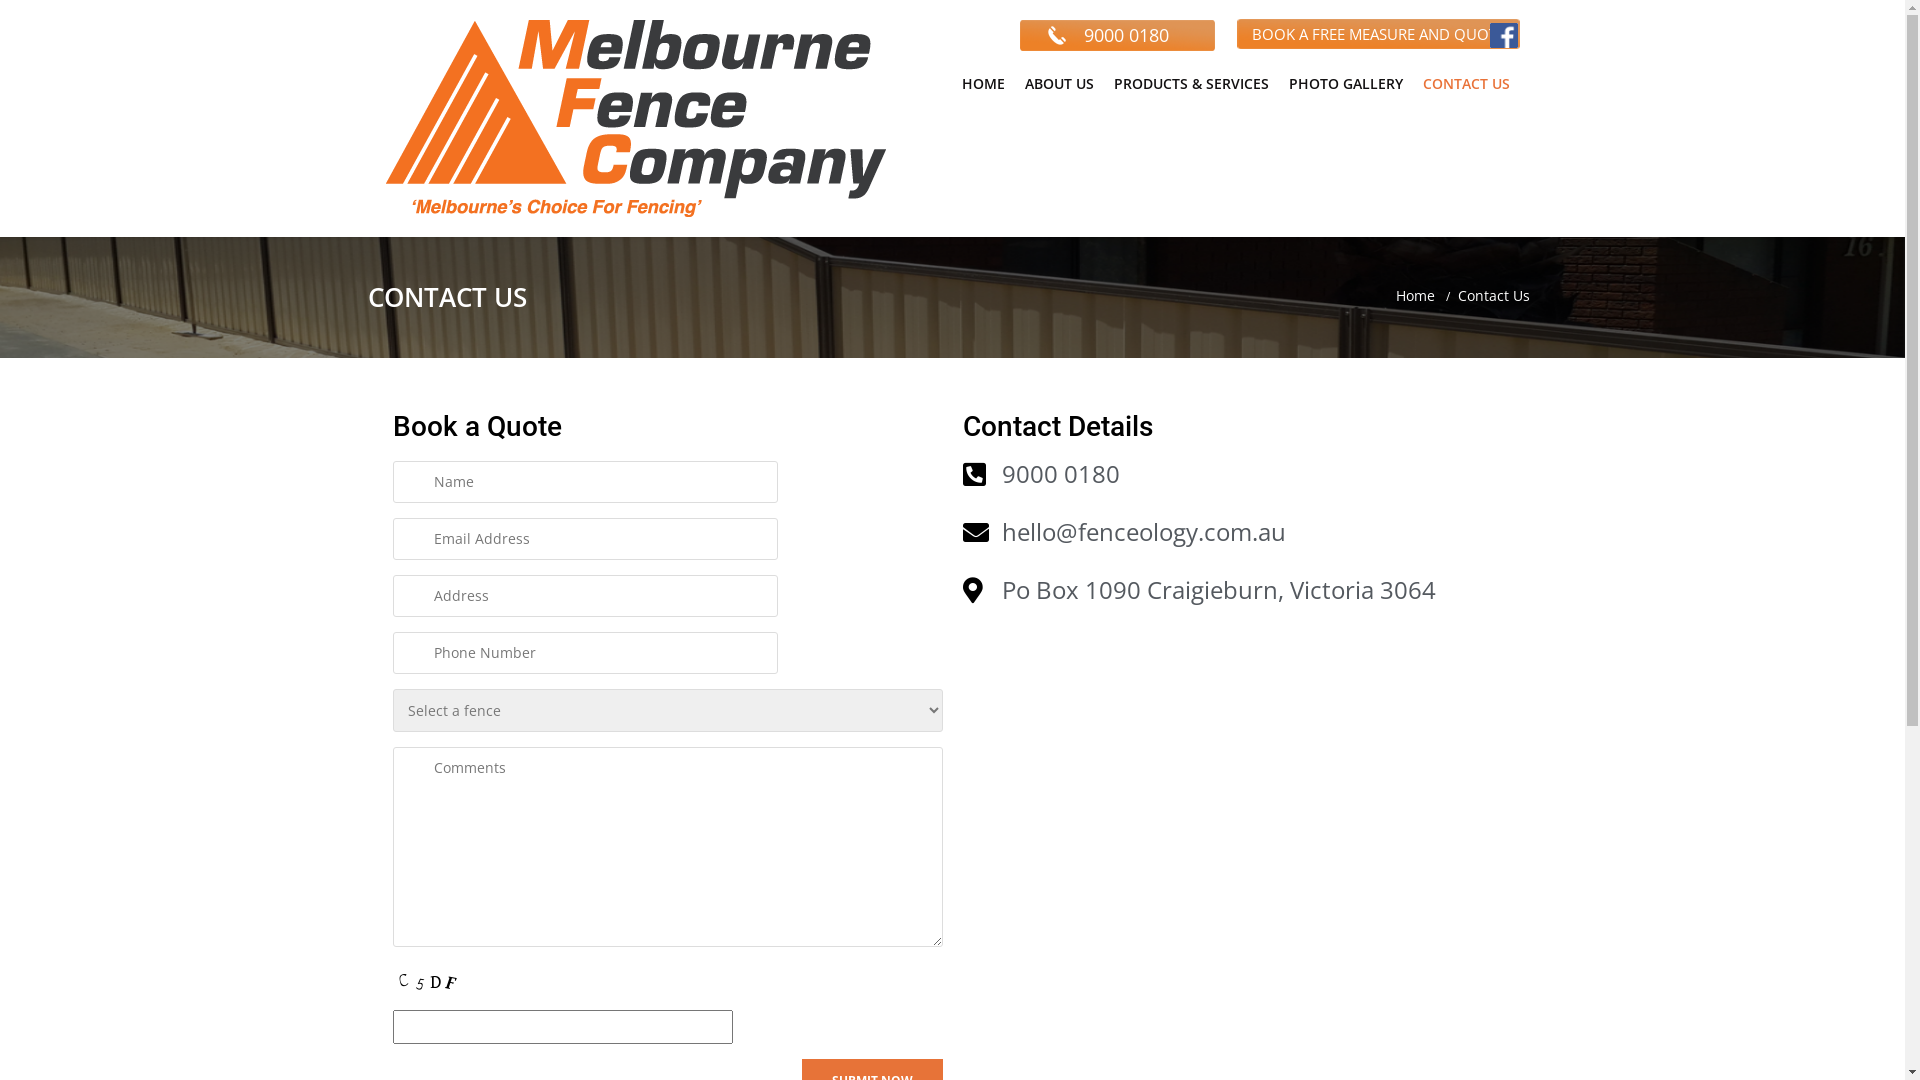  I want to click on ABOUT US, so click(1058, 84).